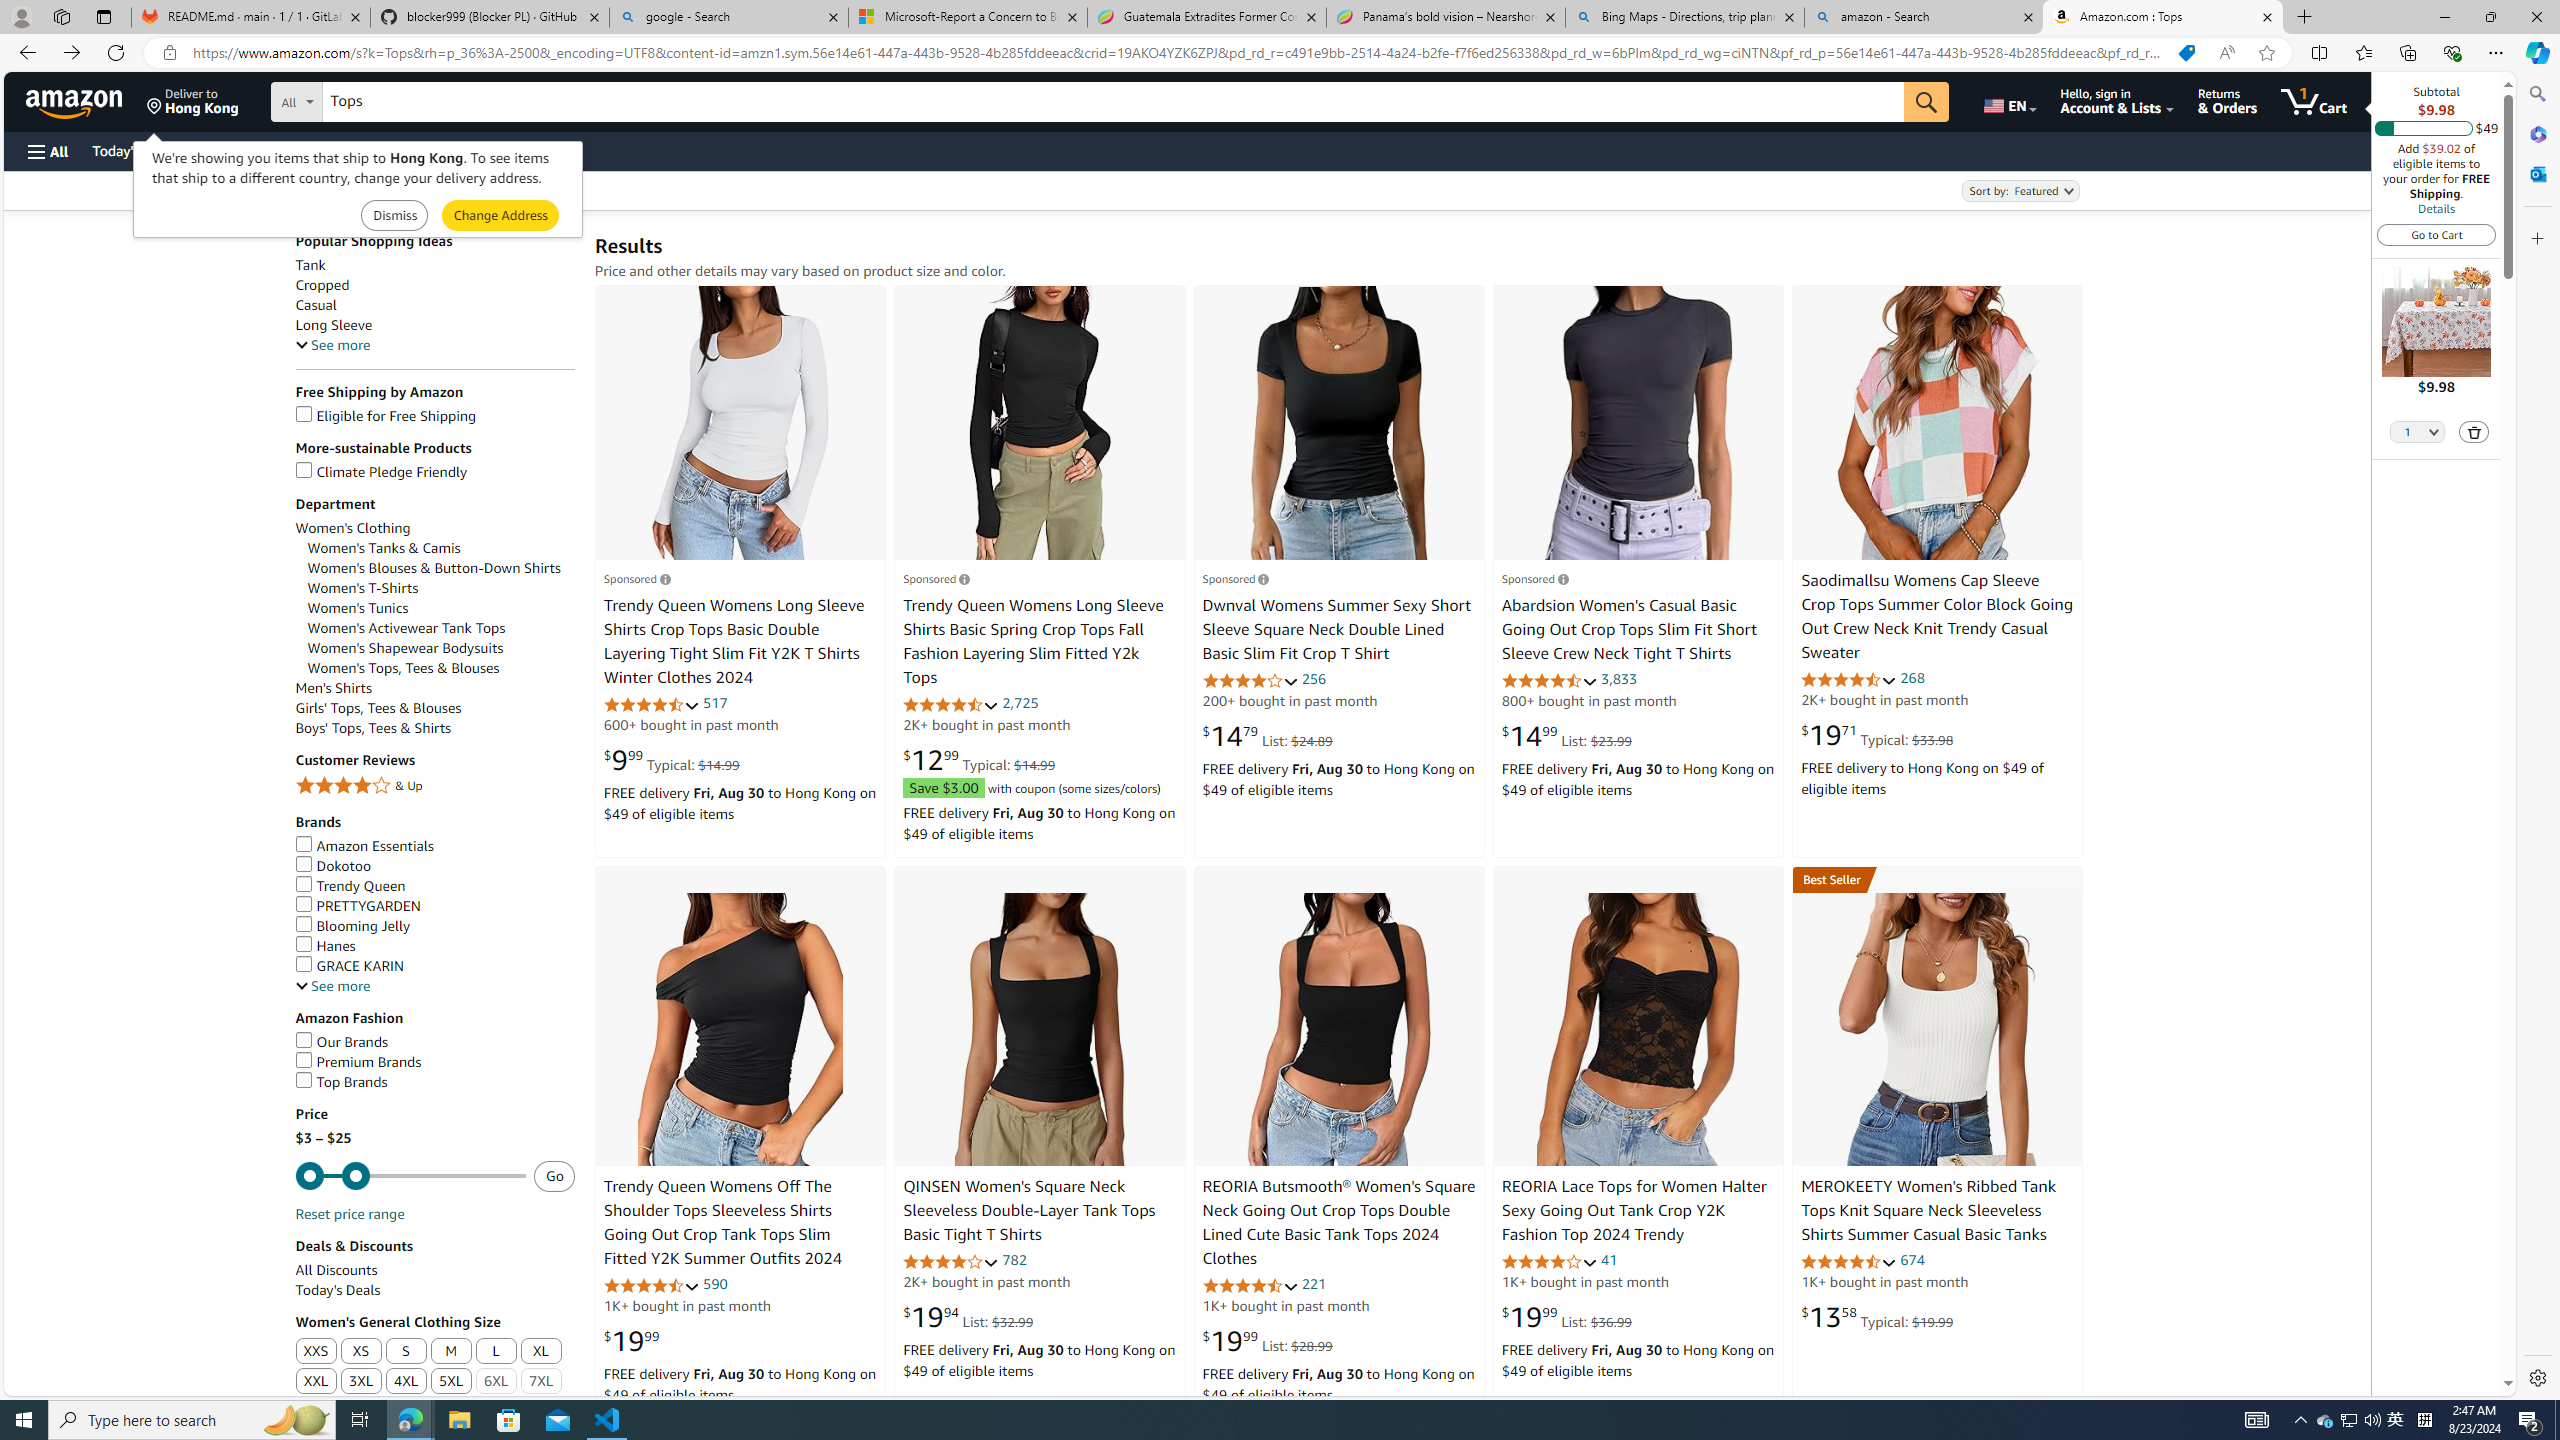 This screenshot has width=2560, height=1440. What do you see at coordinates (442, 548) in the screenshot?
I see `Women's Tanks & Camis` at bounding box center [442, 548].